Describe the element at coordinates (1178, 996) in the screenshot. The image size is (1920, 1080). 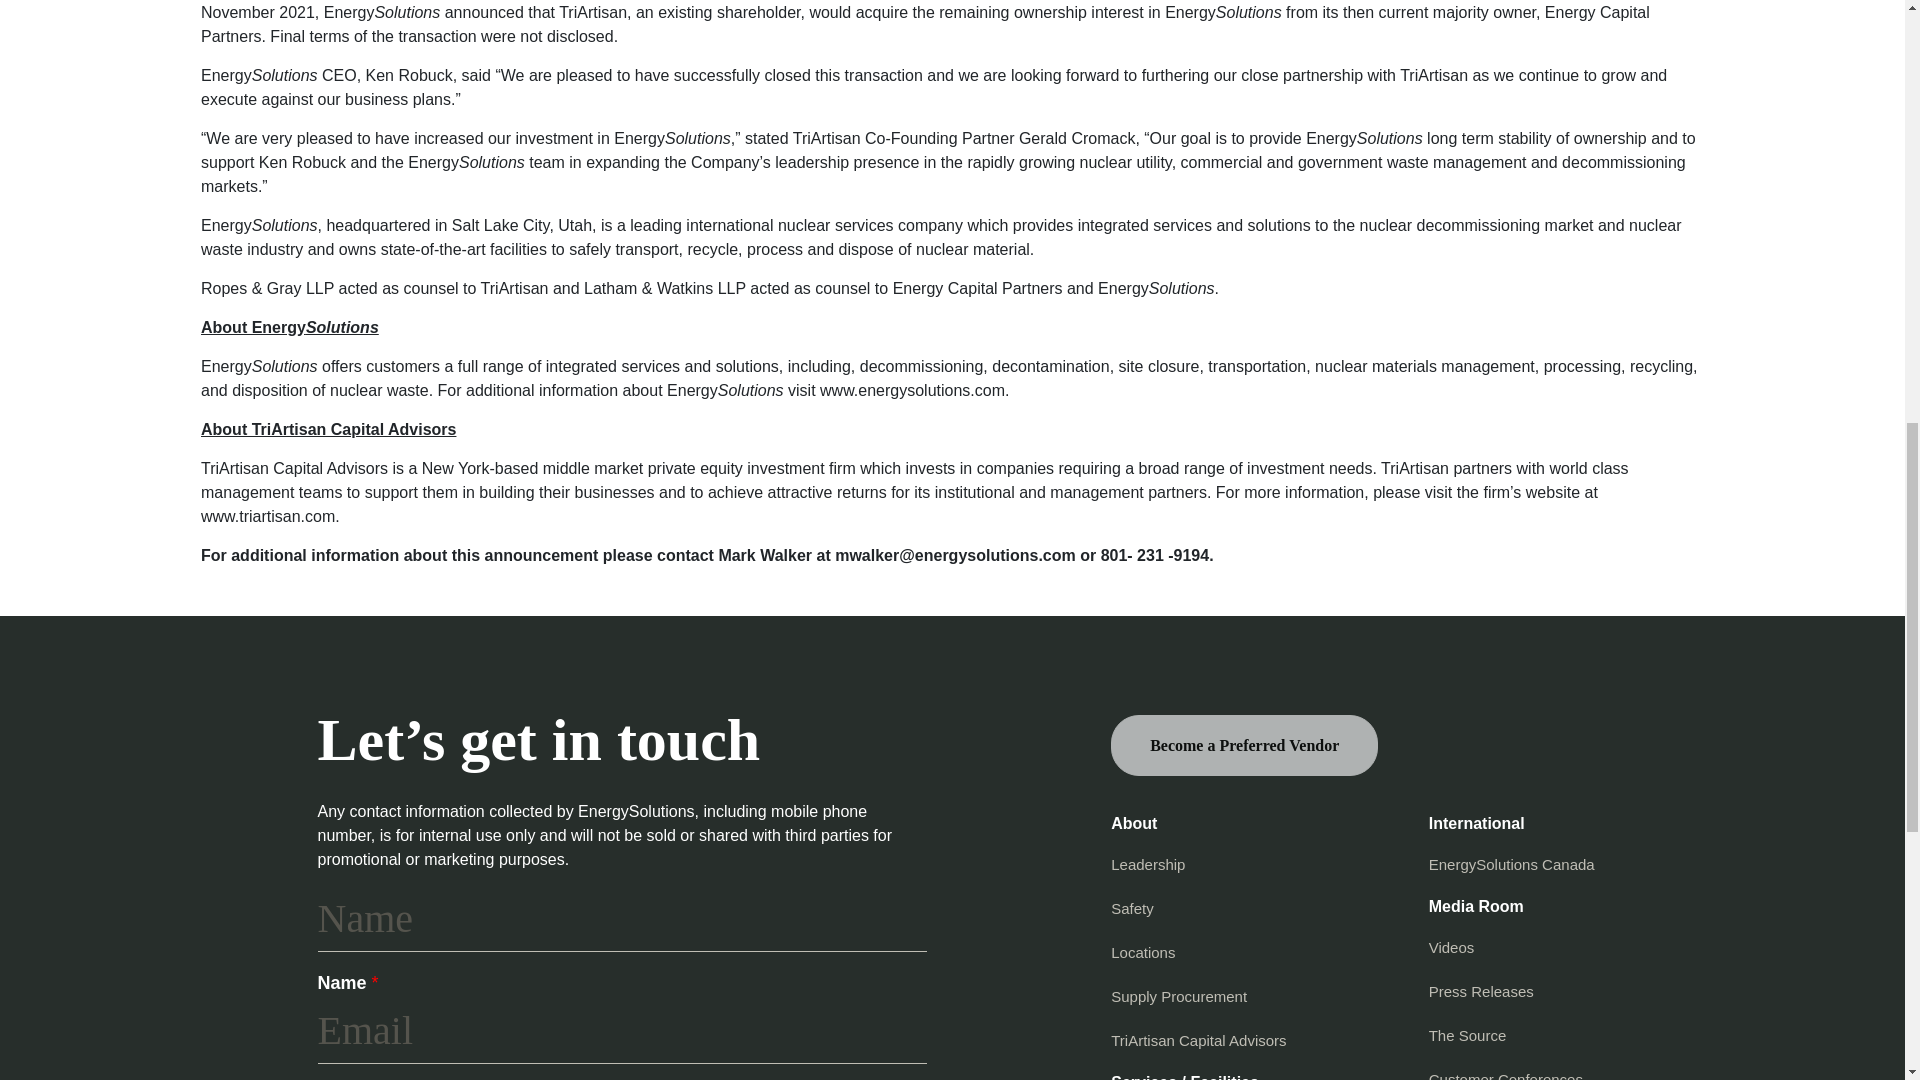
I see `Supply Procurement` at that location.